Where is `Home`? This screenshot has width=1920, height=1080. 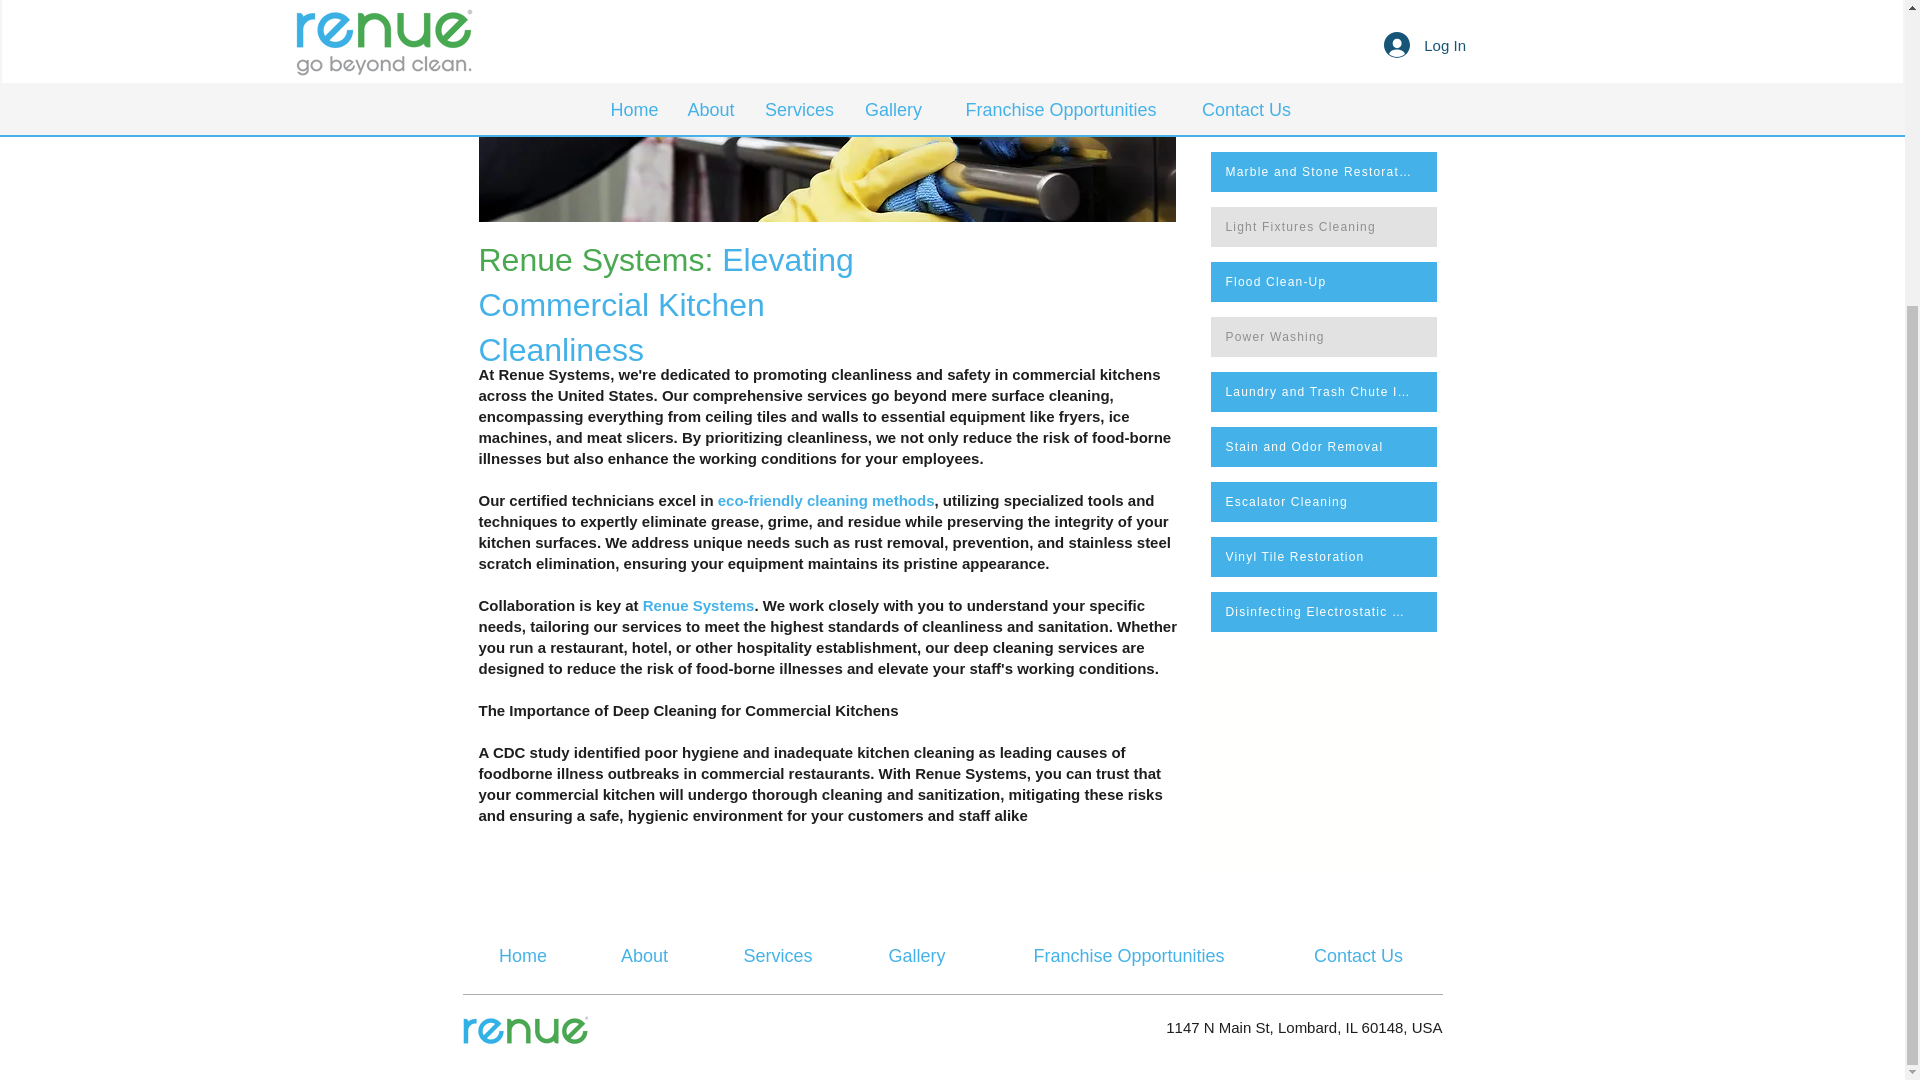 Home is located at coordinates (522, 955).